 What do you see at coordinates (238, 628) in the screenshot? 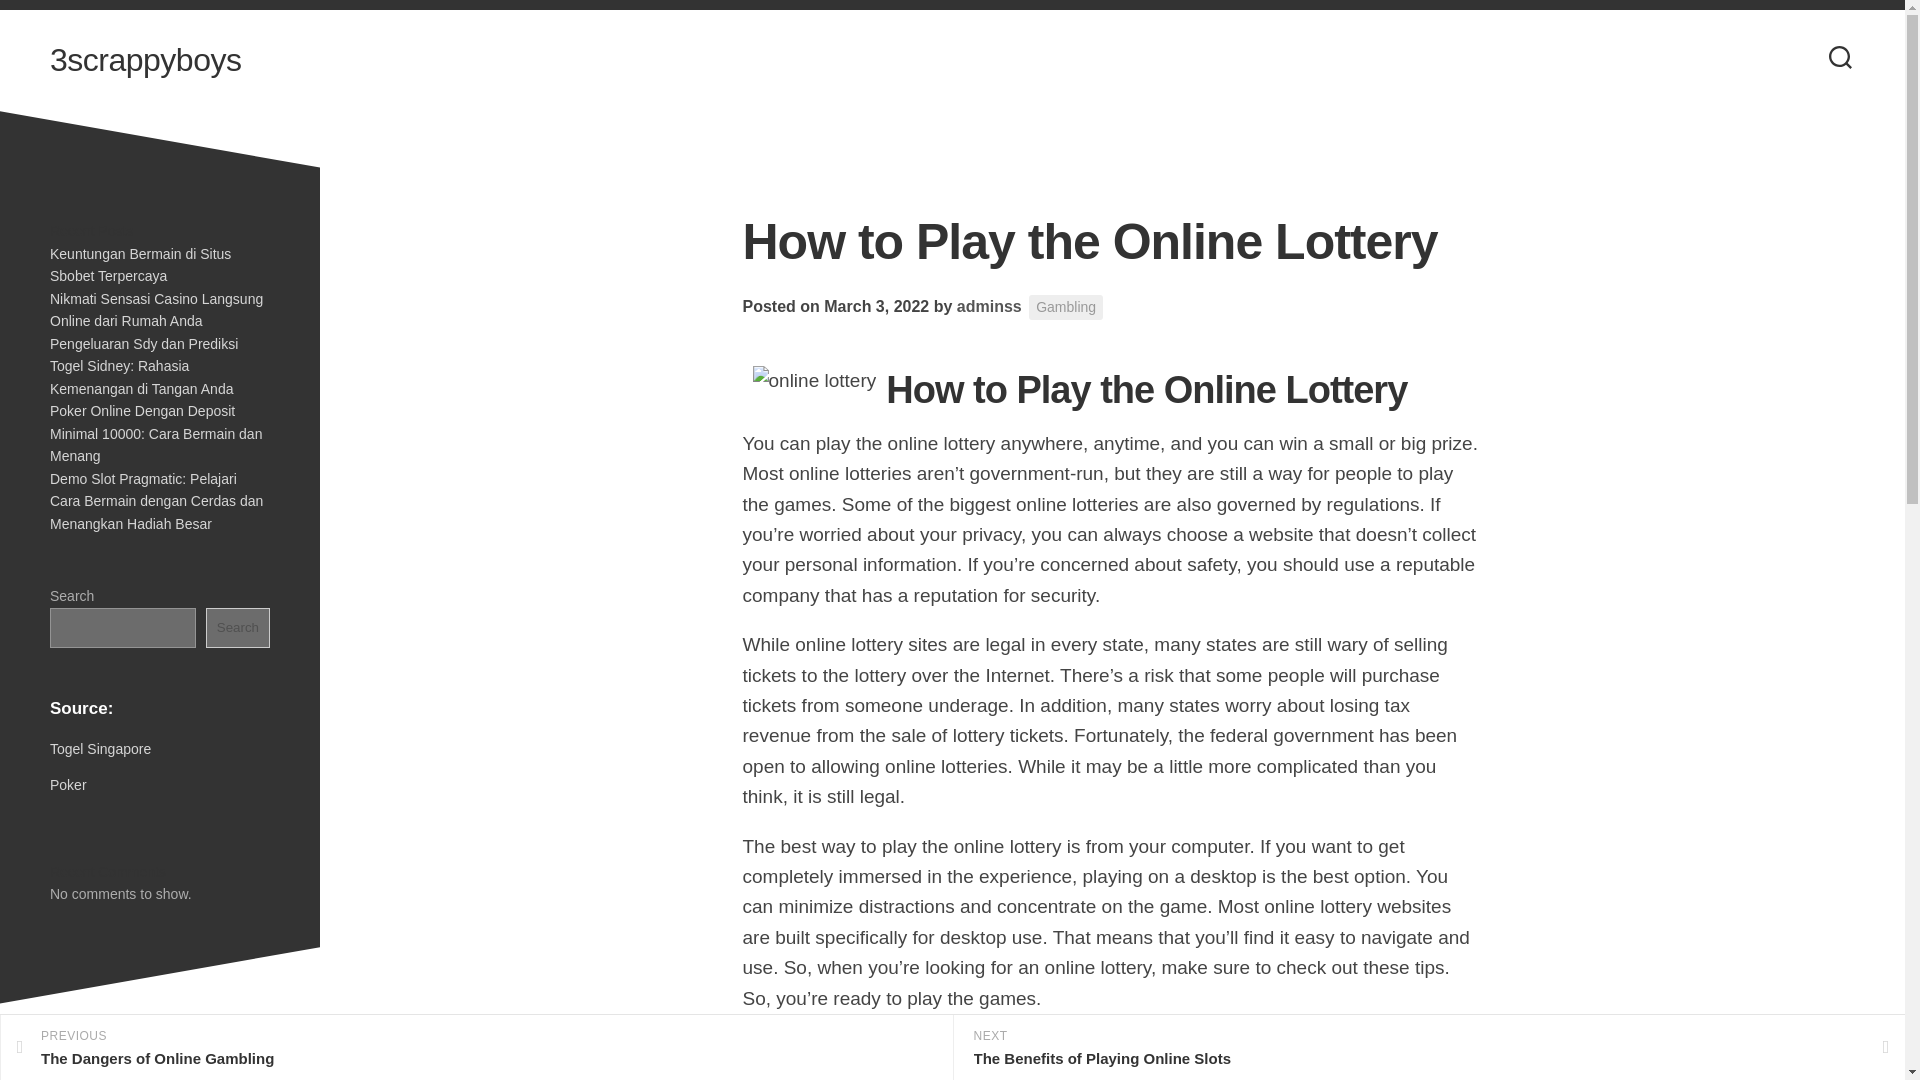
I see `Search` at bounding box center [238, 628].